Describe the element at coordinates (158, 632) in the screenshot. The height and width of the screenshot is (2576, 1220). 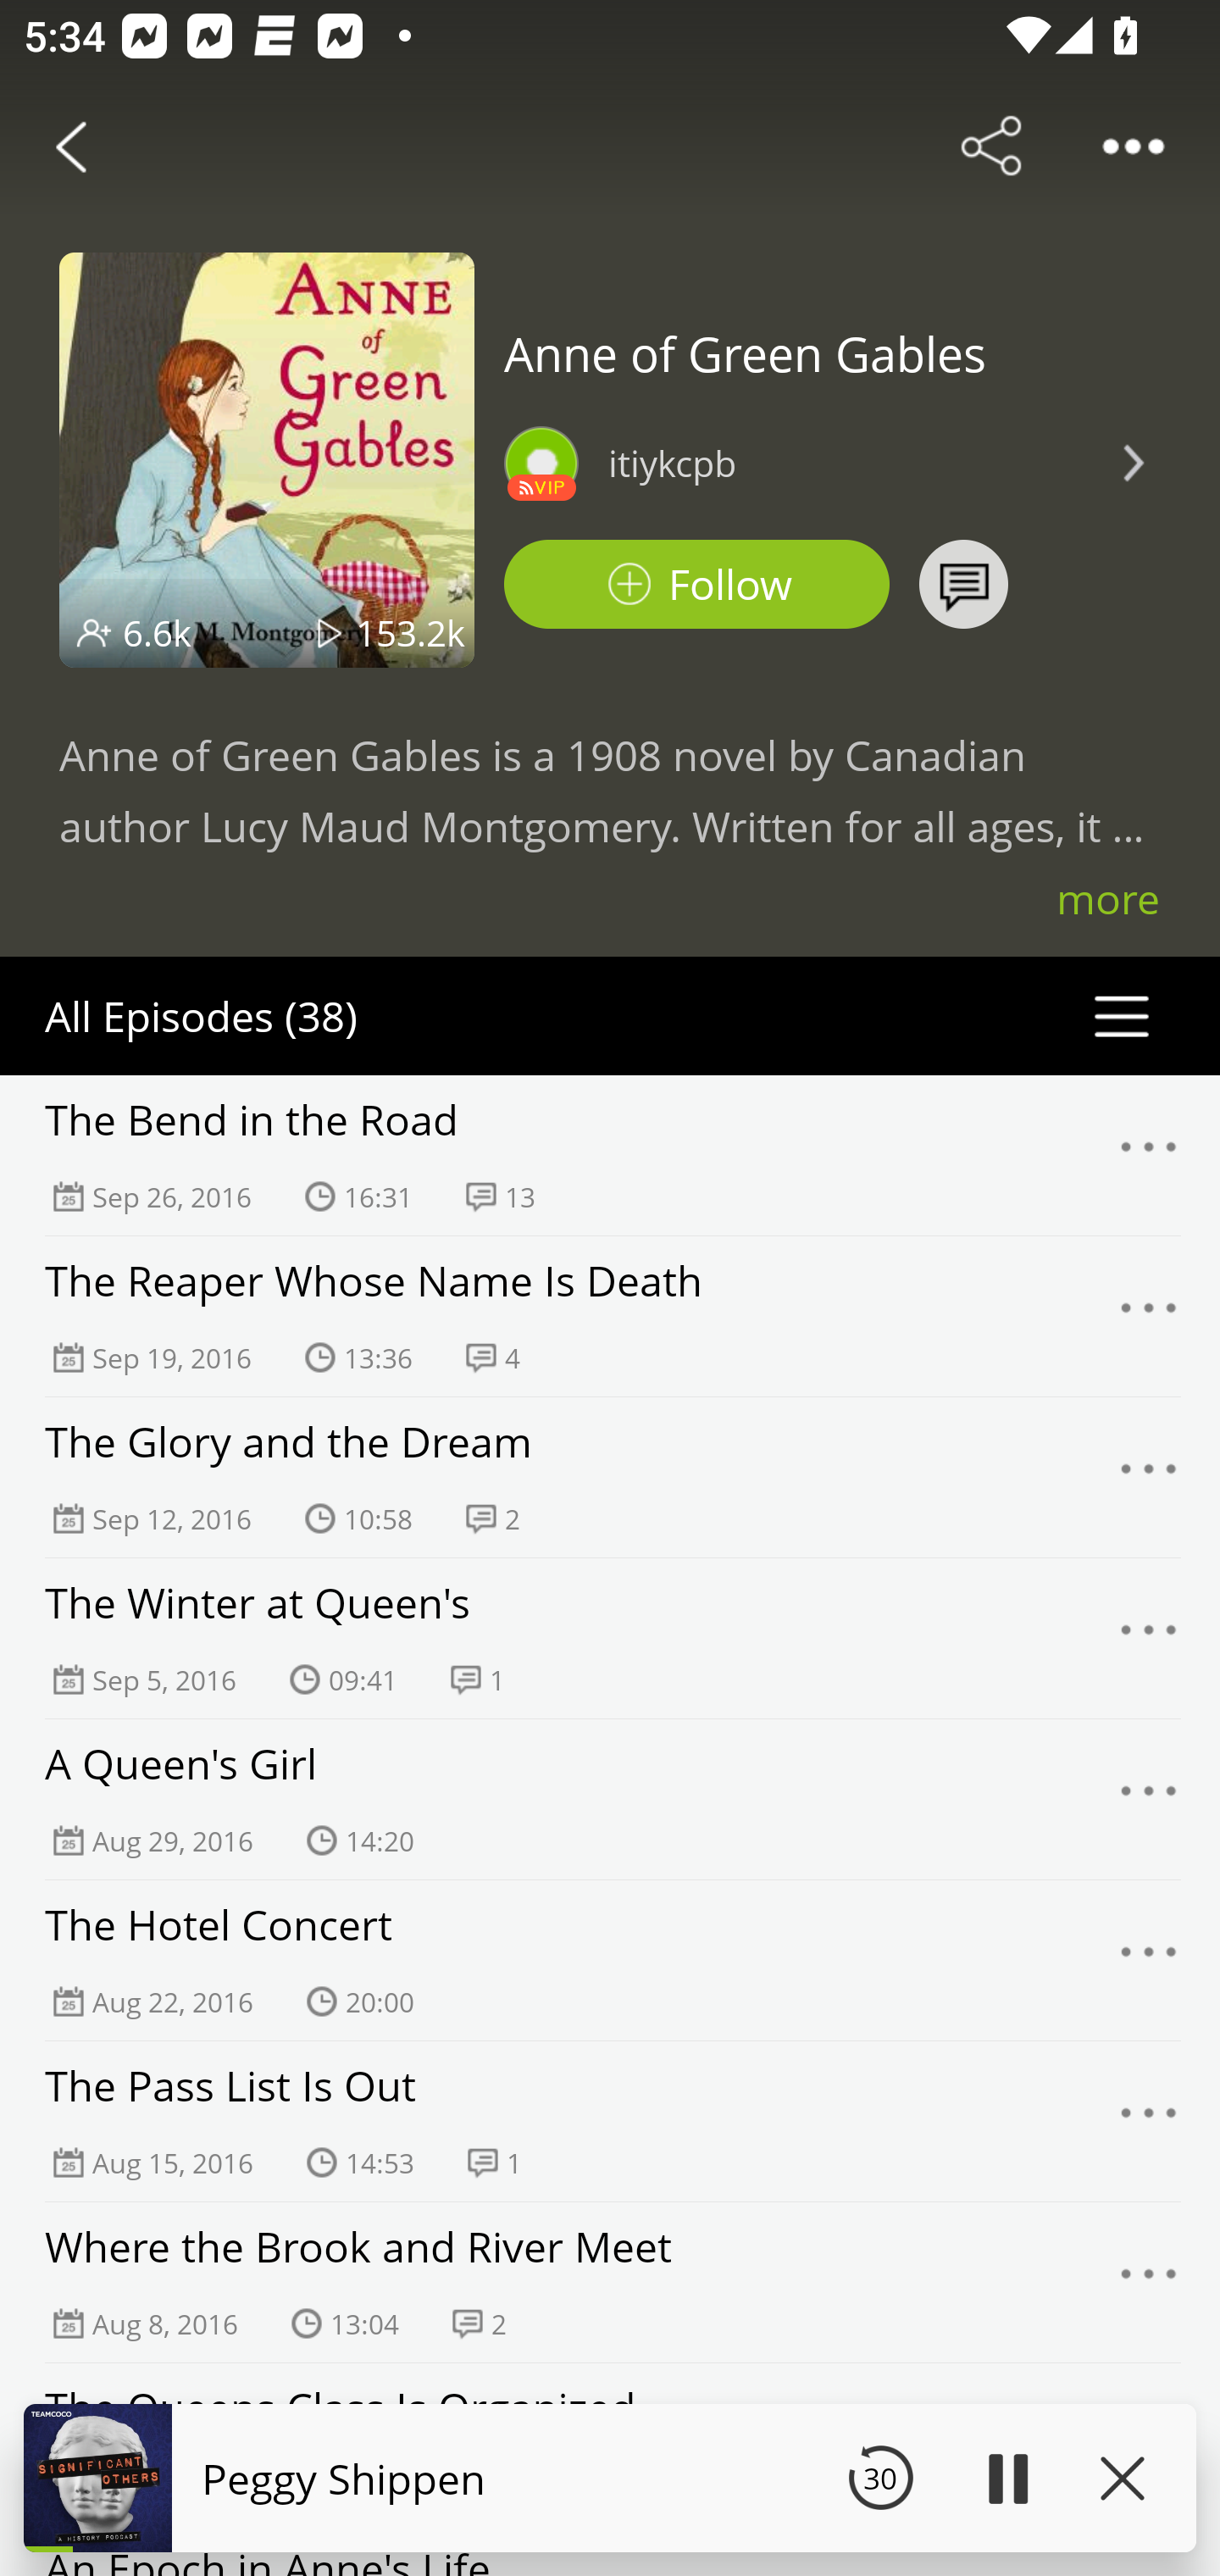
I see `6.6k` at that location.